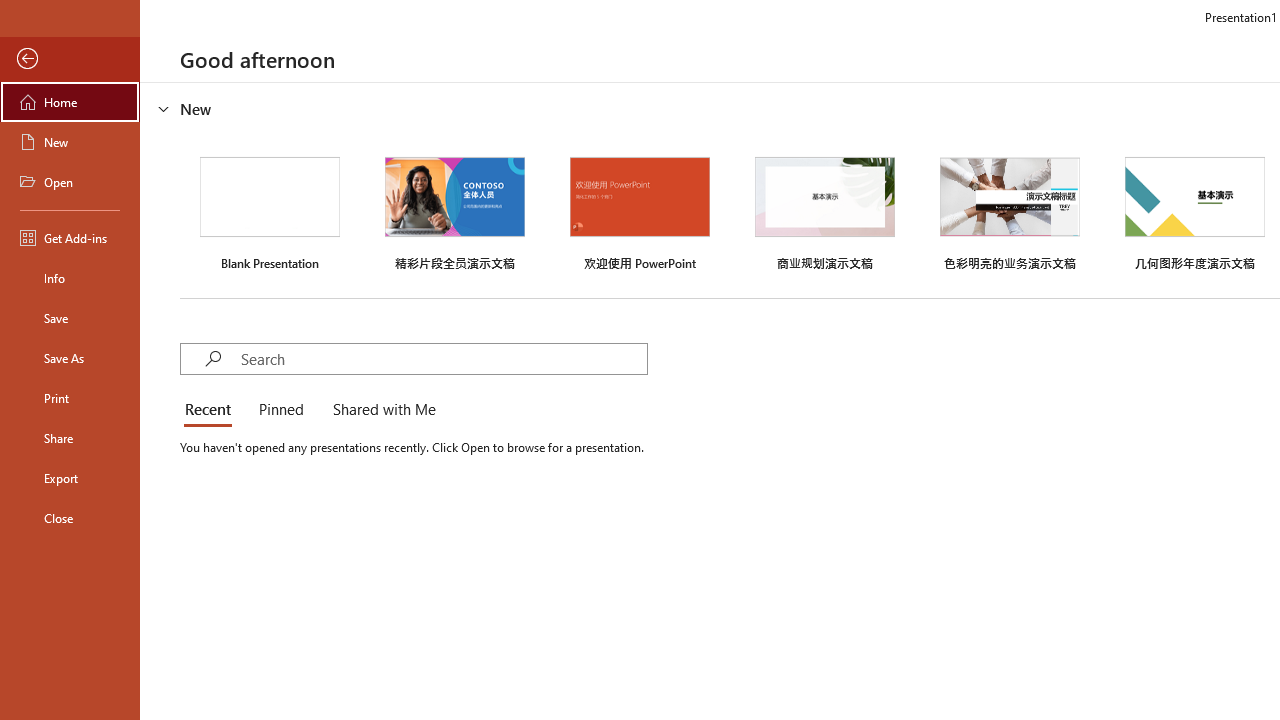  I want to click on Save As, so click(70, 358).